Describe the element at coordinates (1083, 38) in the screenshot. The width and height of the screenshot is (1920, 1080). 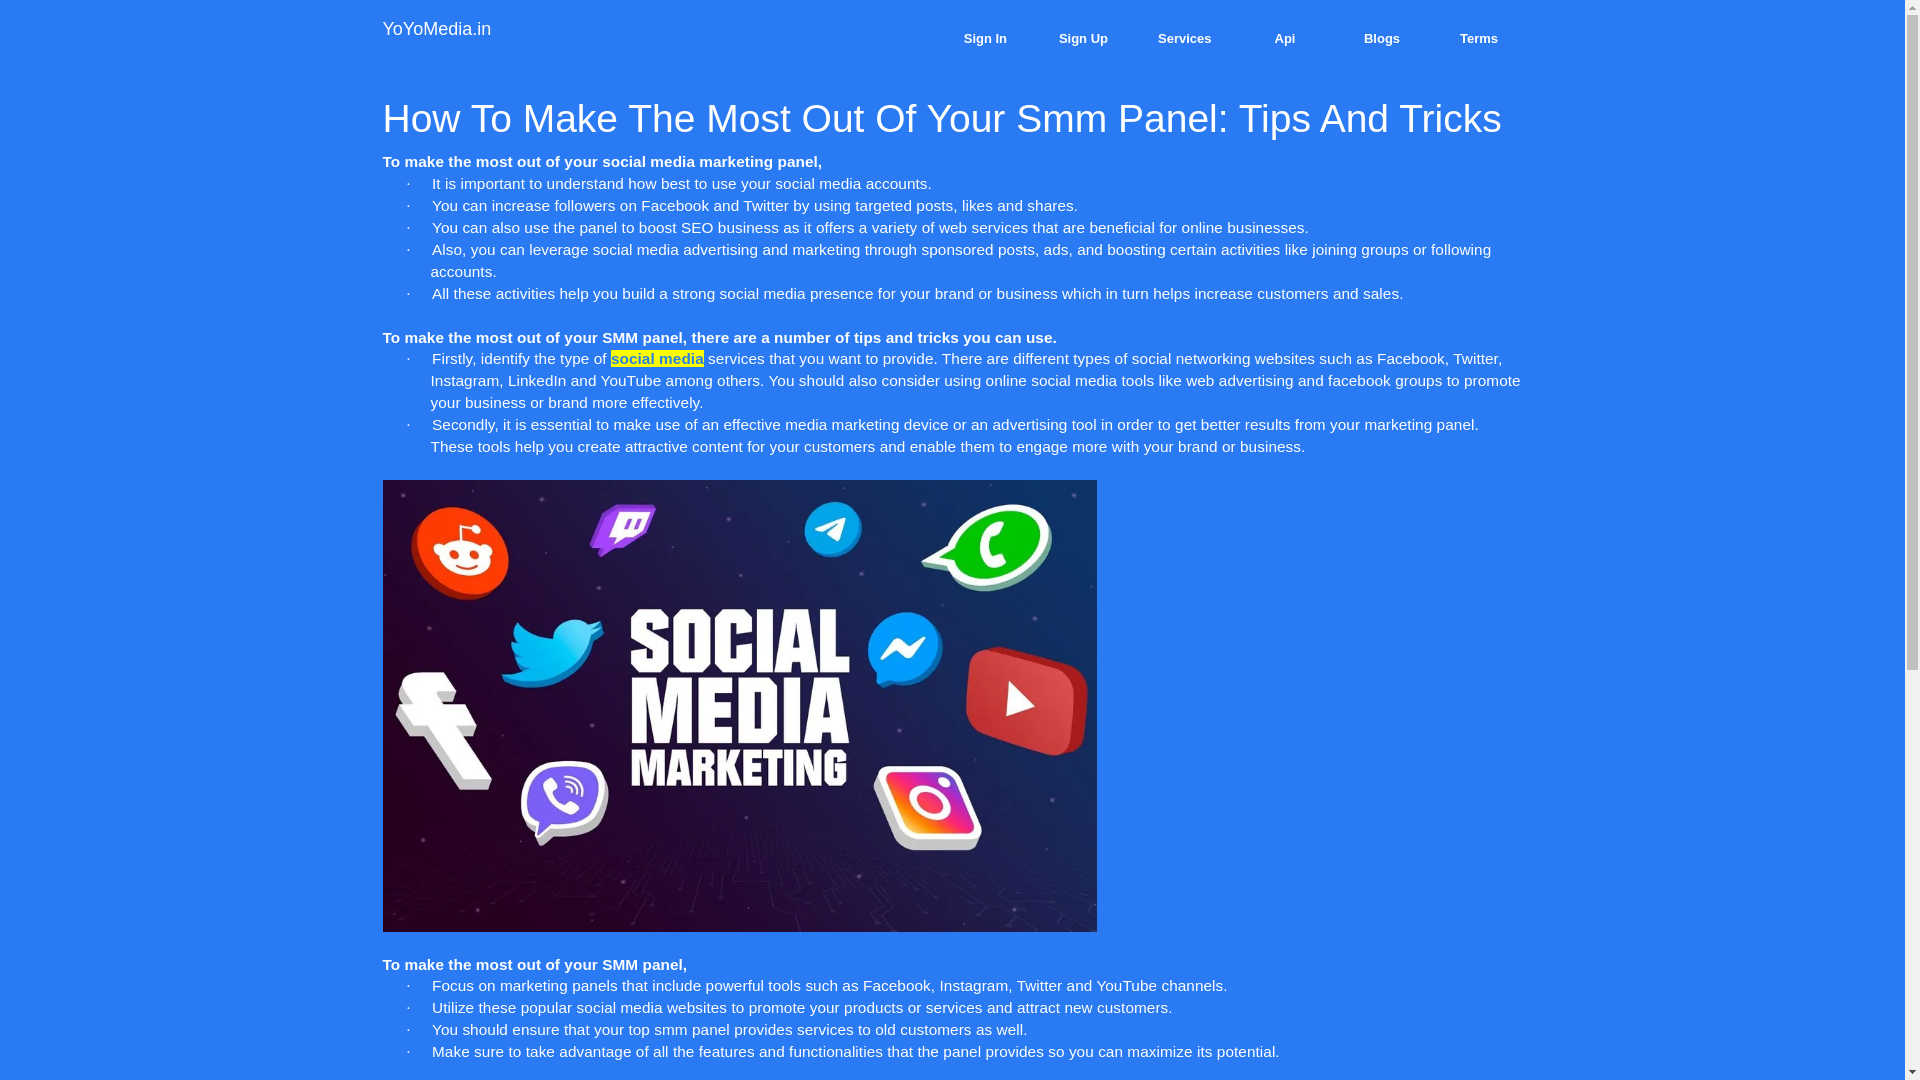
I see `Sign Up` at that location.